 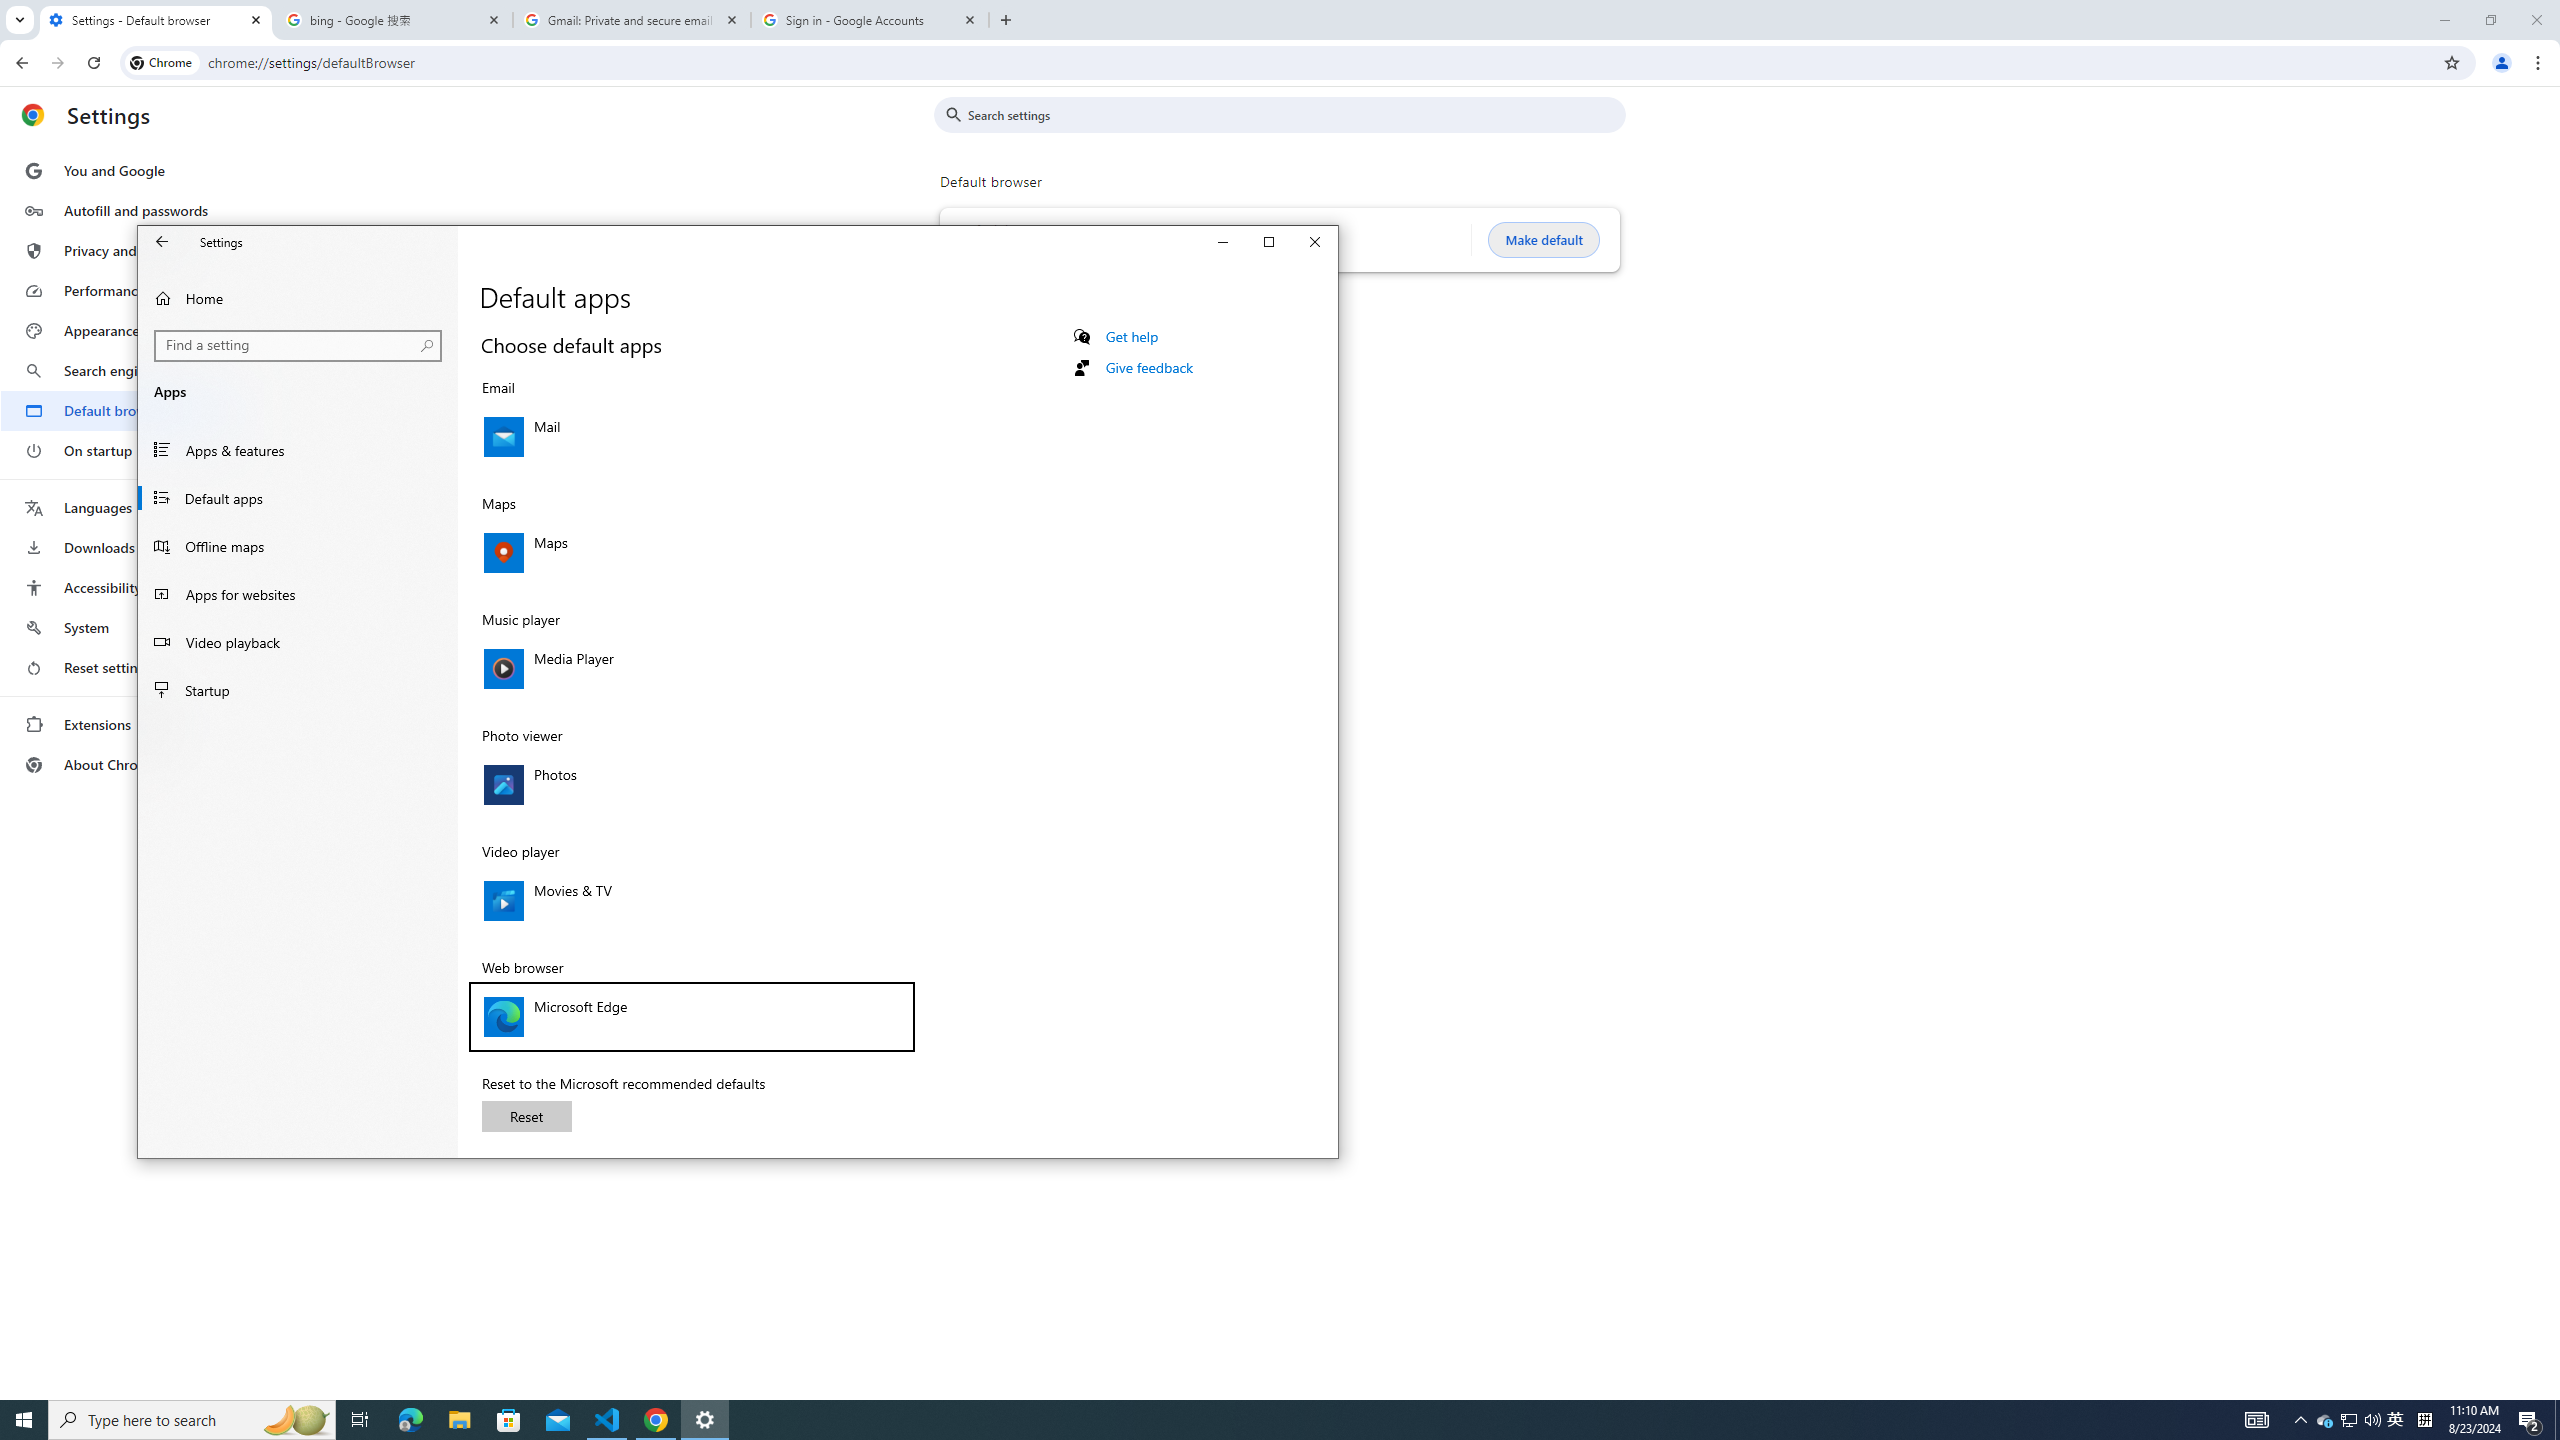 What do you see at coordinates (2326, 1420) in the screenshot?
I see `File Explorer` at bounding box center [2326, 1420].